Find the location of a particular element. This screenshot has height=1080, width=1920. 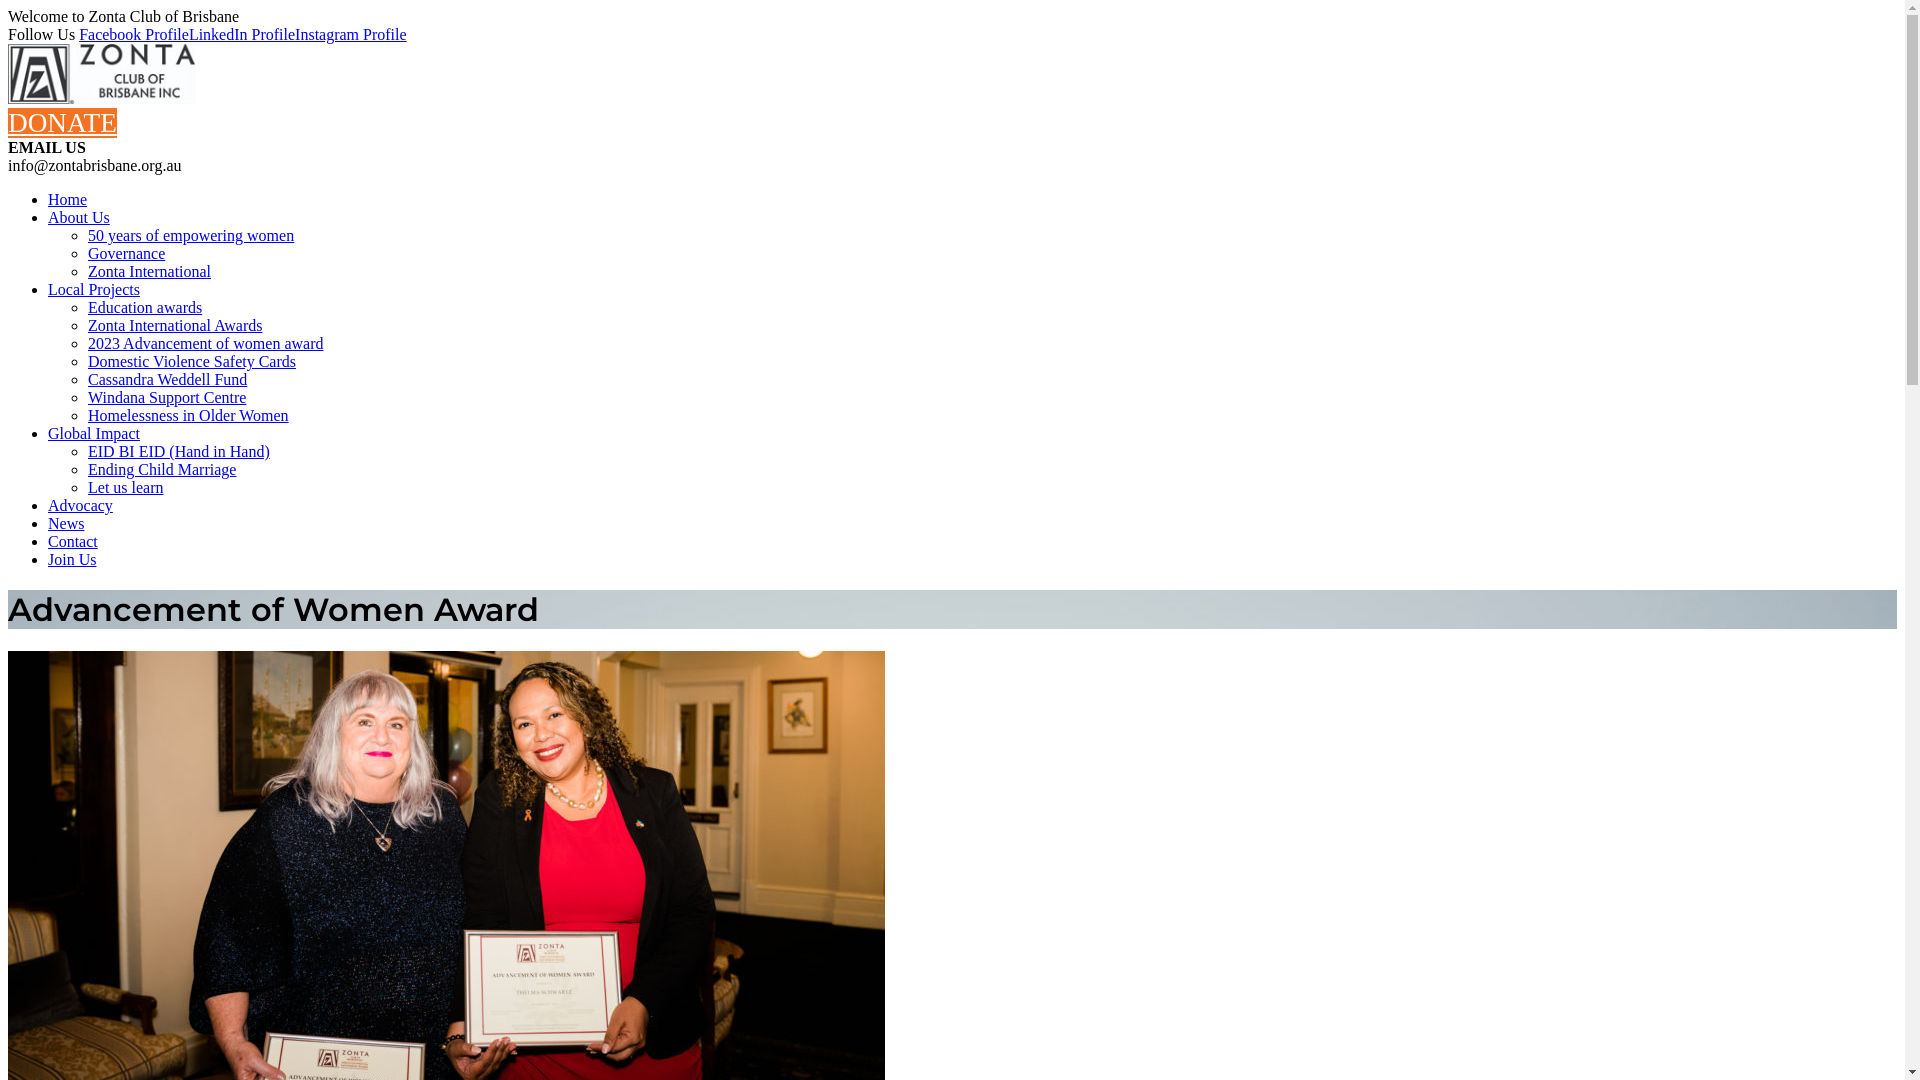

Domestic Violence Safety Cards is located at coordinates (192, 362).